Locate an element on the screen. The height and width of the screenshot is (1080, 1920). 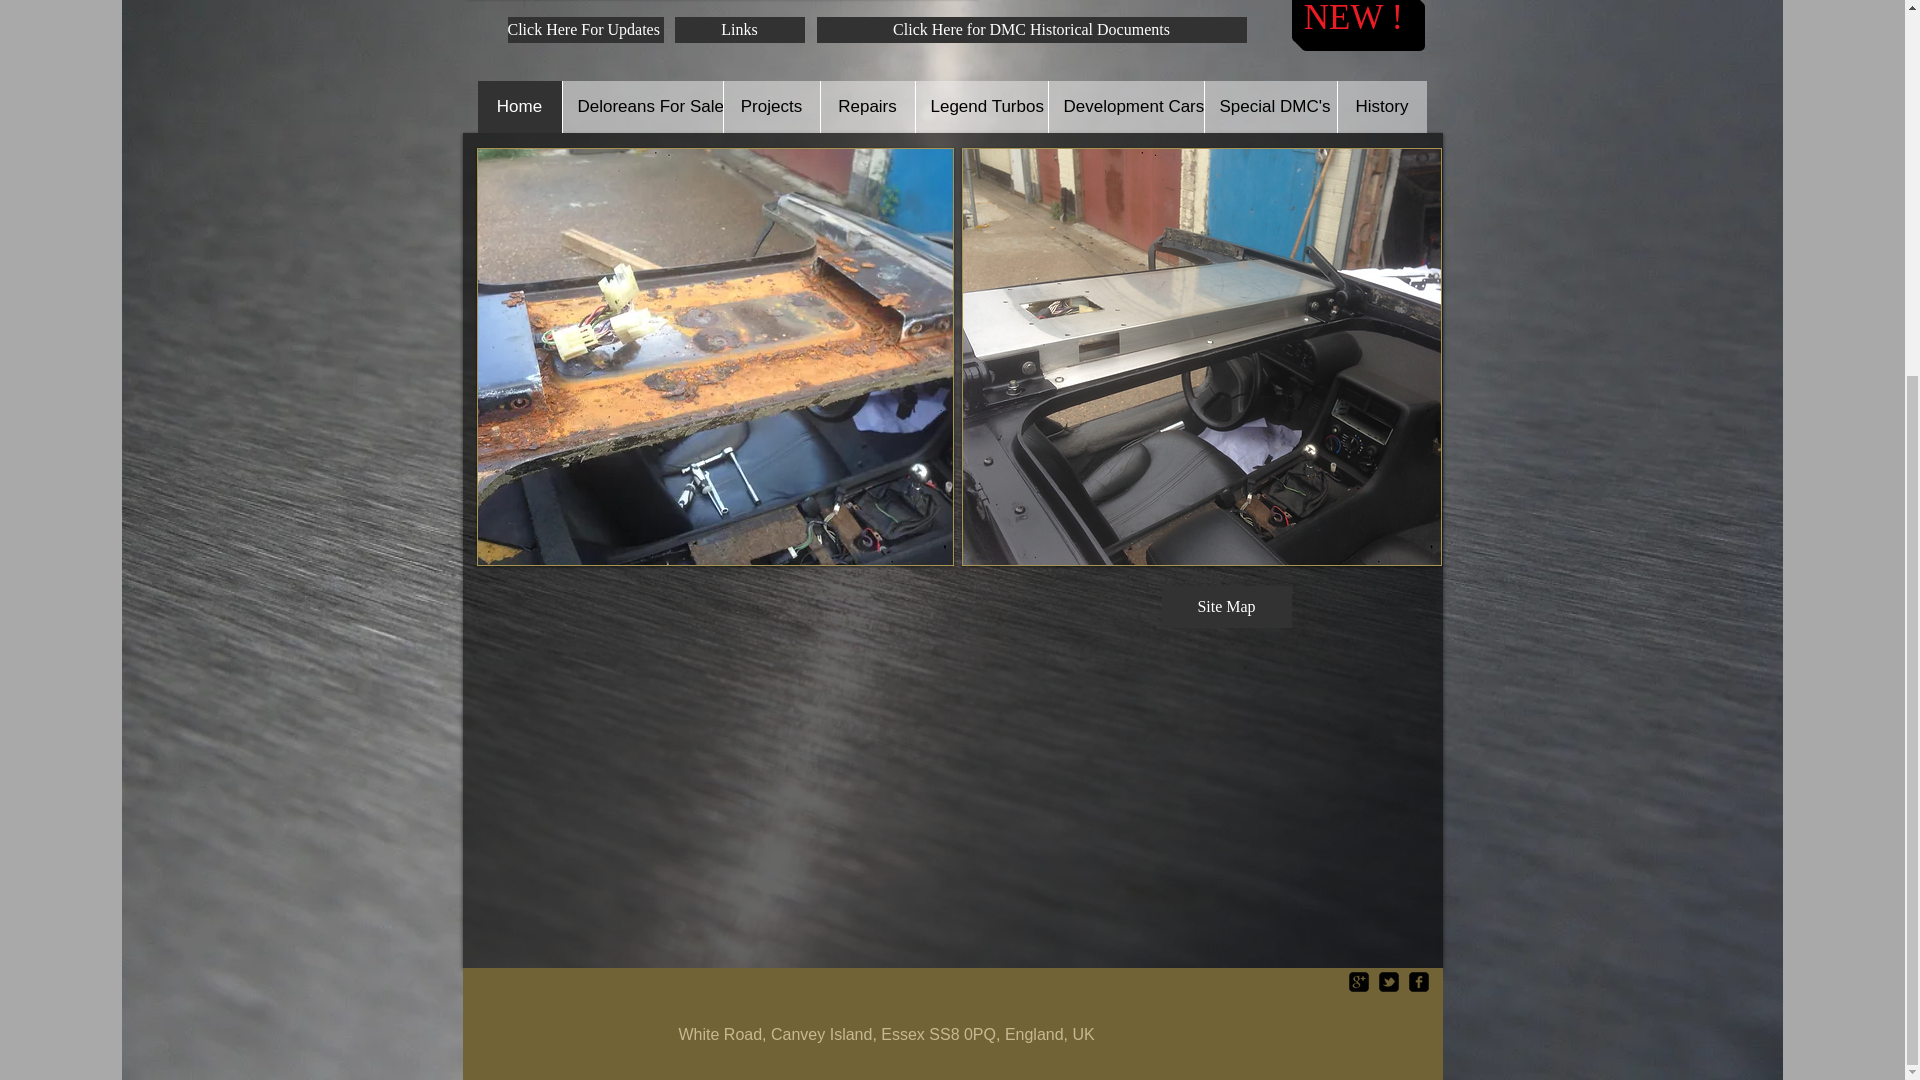
Deloreans For Sale is located at coordinates (642, 106).